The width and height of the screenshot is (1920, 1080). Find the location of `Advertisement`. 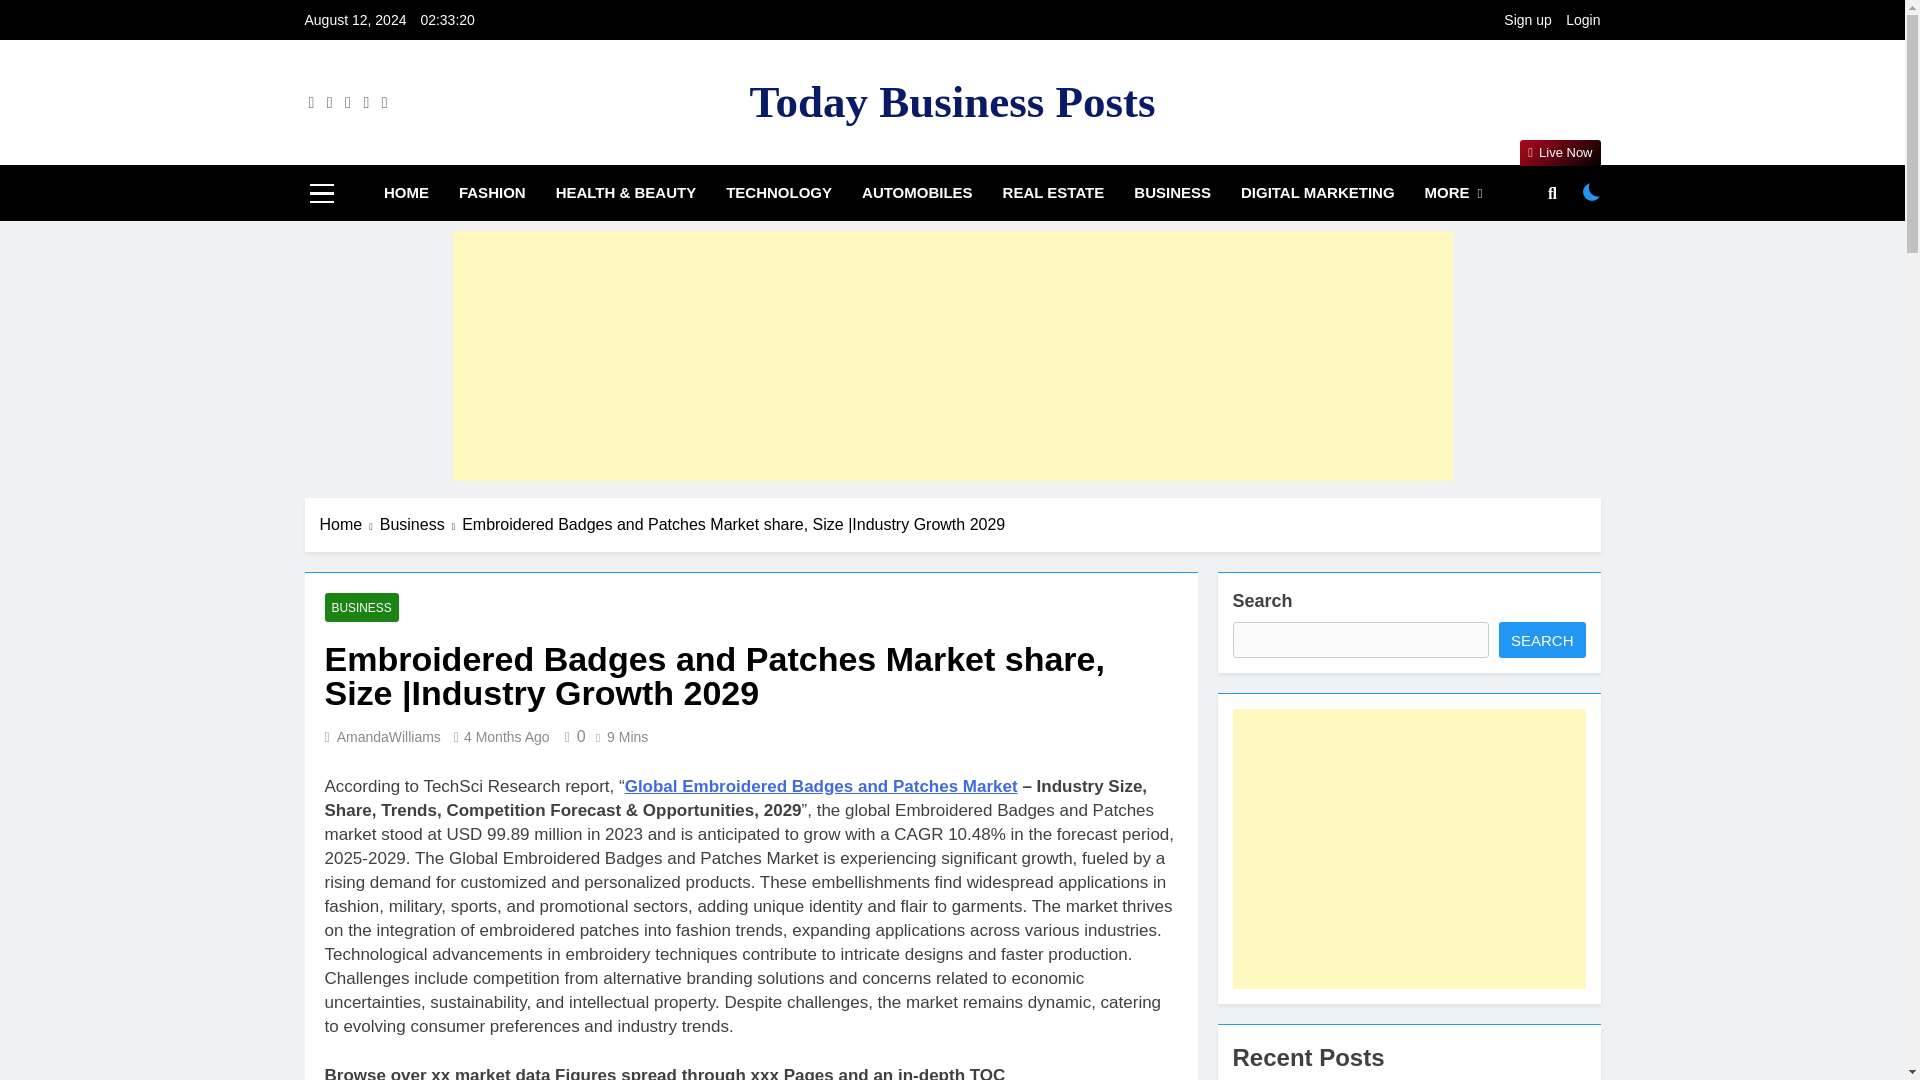

Advertisement is located at coordinates (1408, 848).